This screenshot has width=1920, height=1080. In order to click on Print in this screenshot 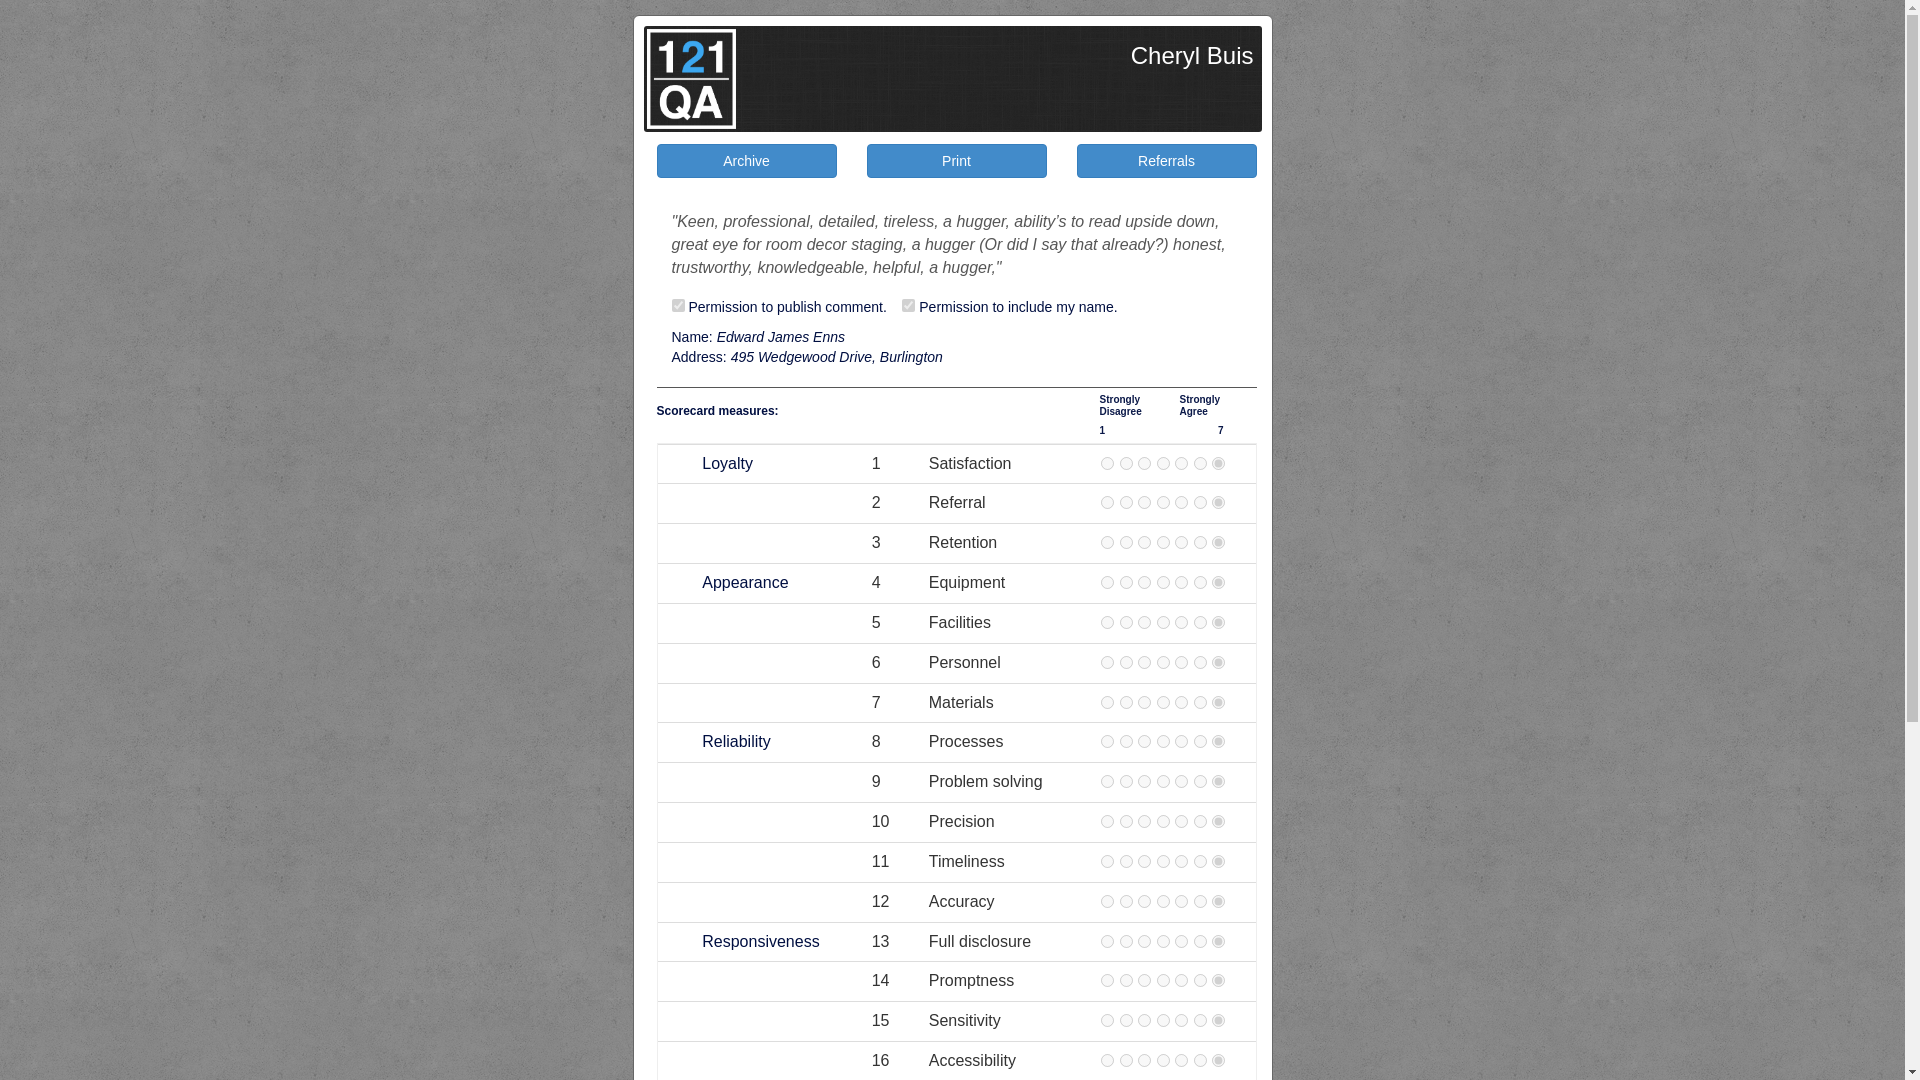, I will do `click(956, 160)`.